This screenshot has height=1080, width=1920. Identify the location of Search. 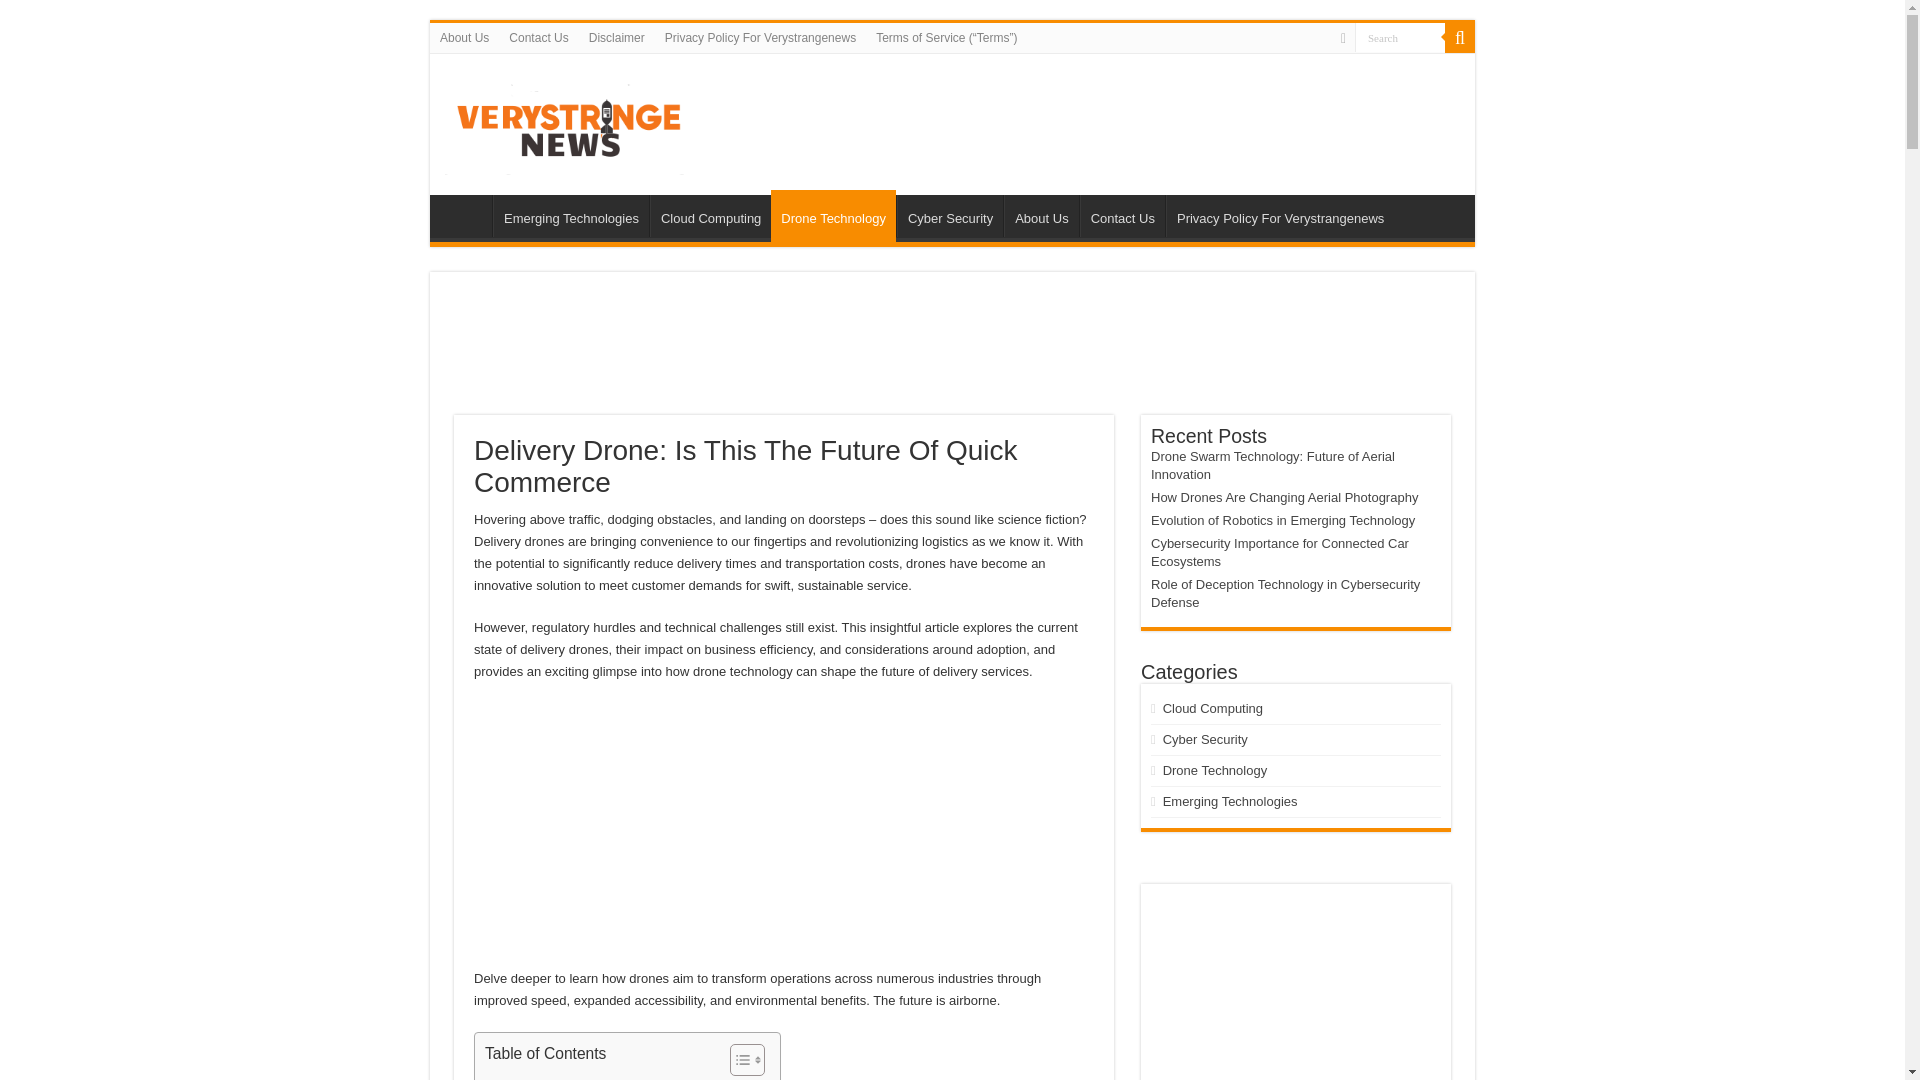
(1400, 36).